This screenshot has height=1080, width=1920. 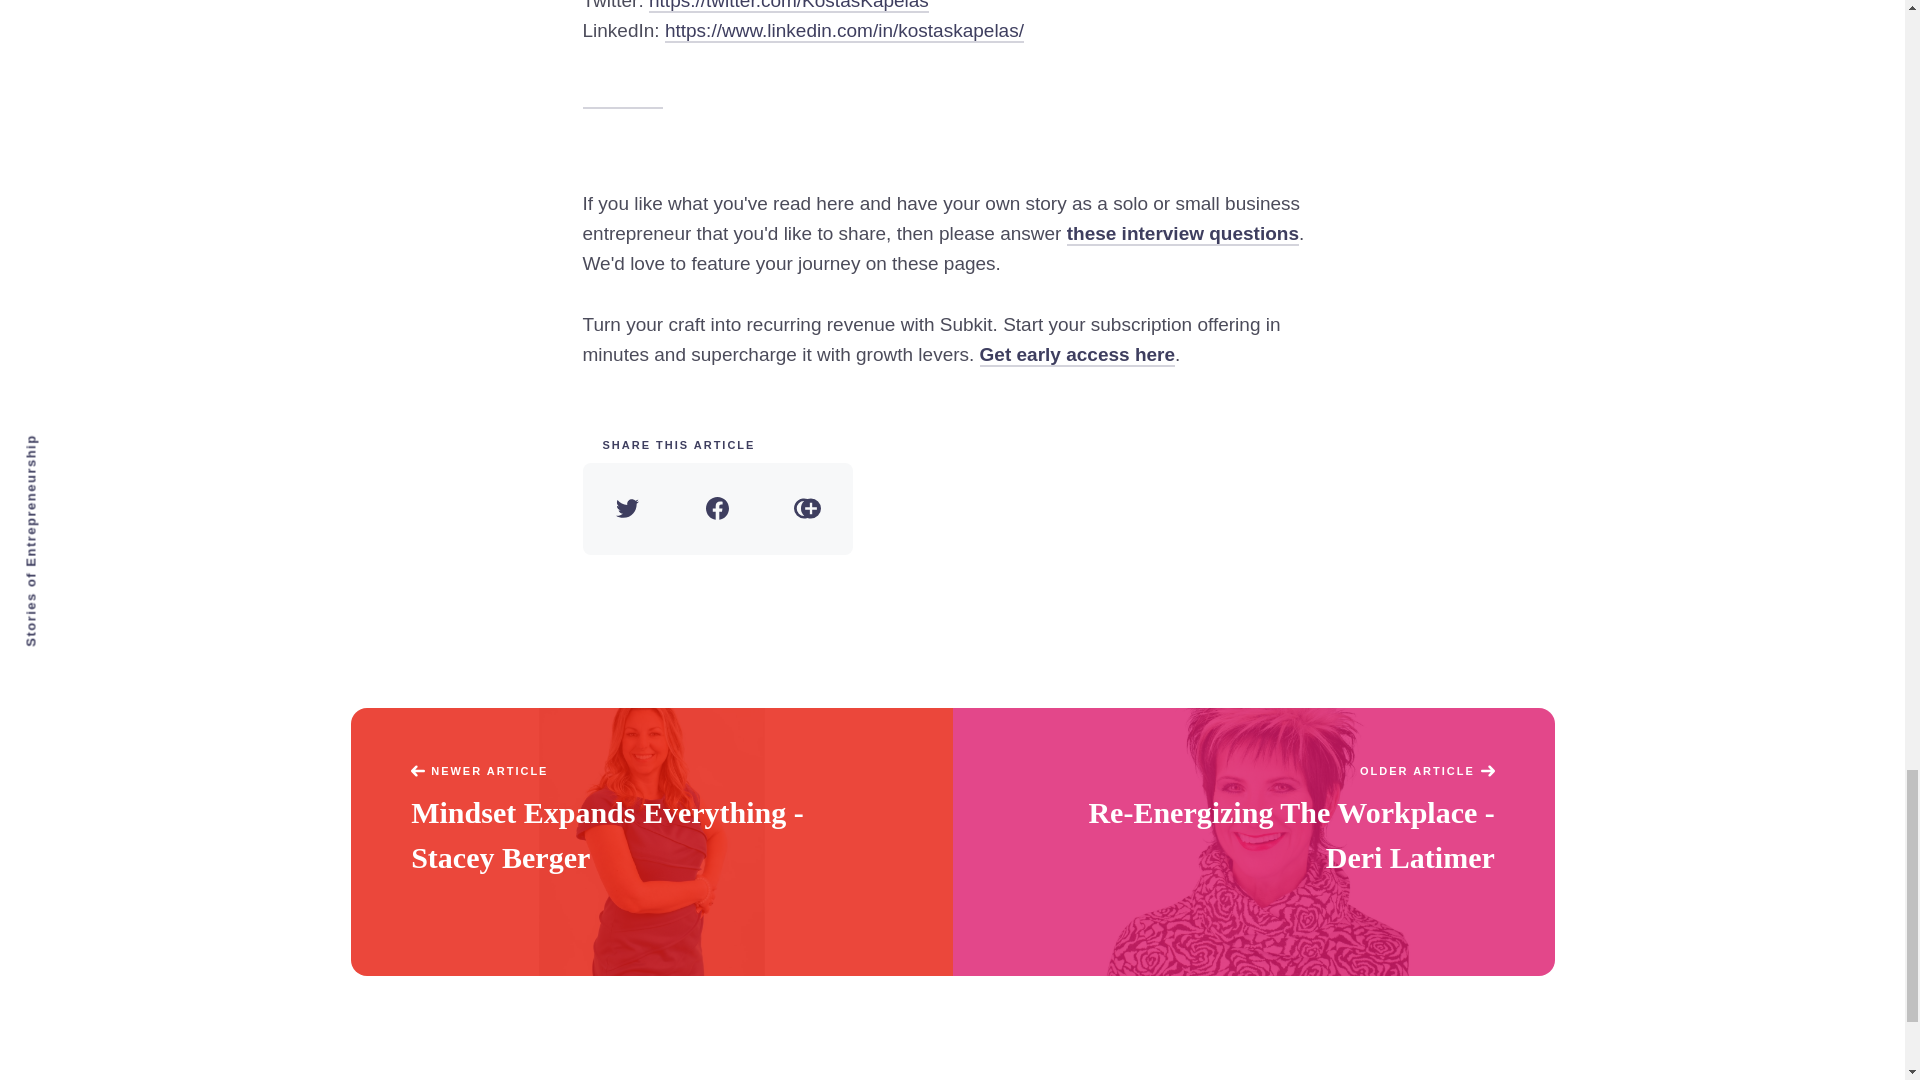 I want to click on these interview questions, so click(x=1183, y=234).